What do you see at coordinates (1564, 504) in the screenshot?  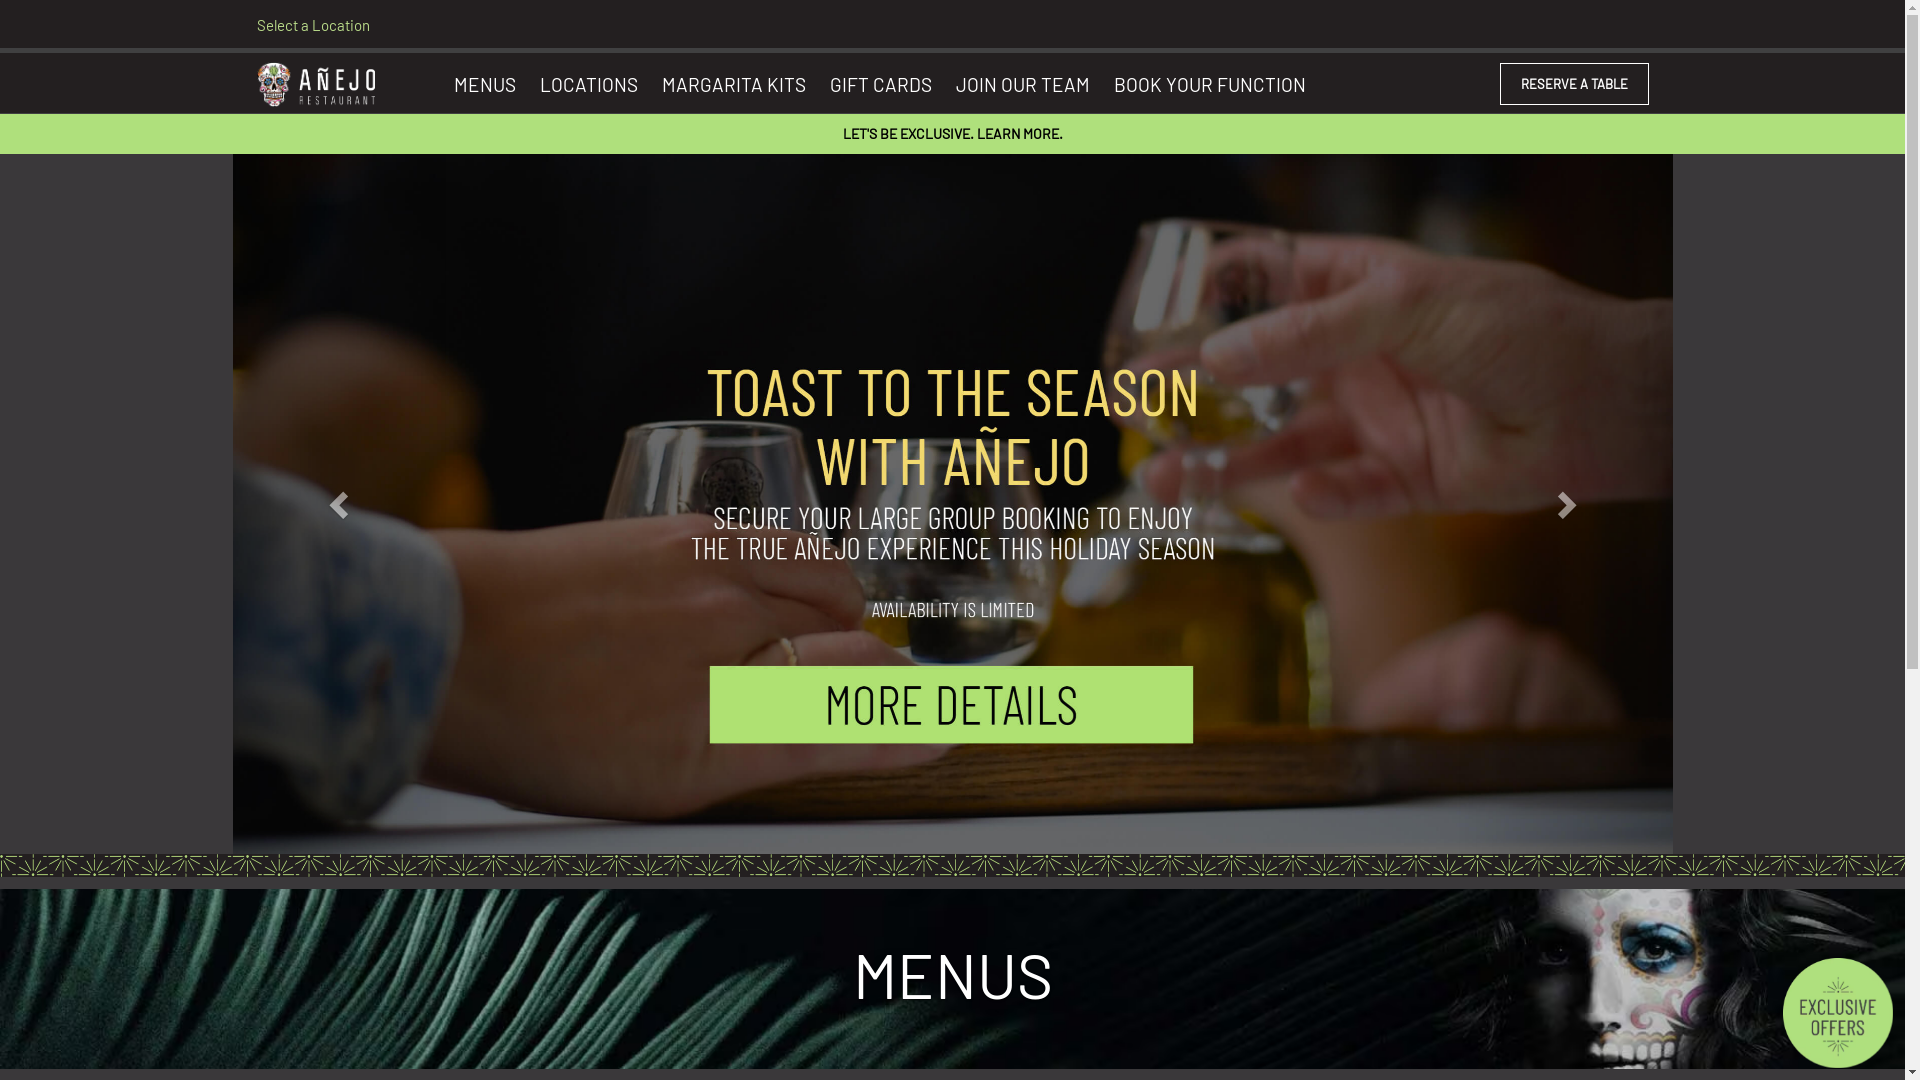 I see `Next` at bounding box center [1564, 504].